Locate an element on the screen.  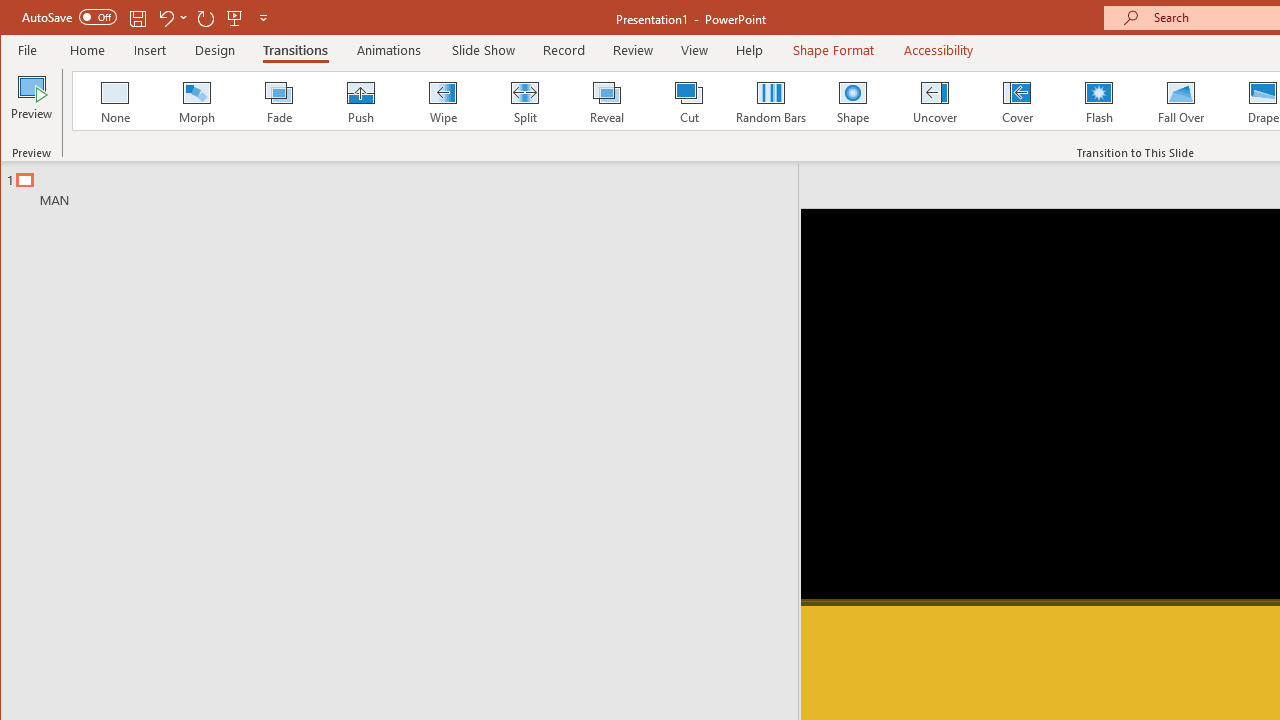
Fall Over is located at coordinates (1181, 100).